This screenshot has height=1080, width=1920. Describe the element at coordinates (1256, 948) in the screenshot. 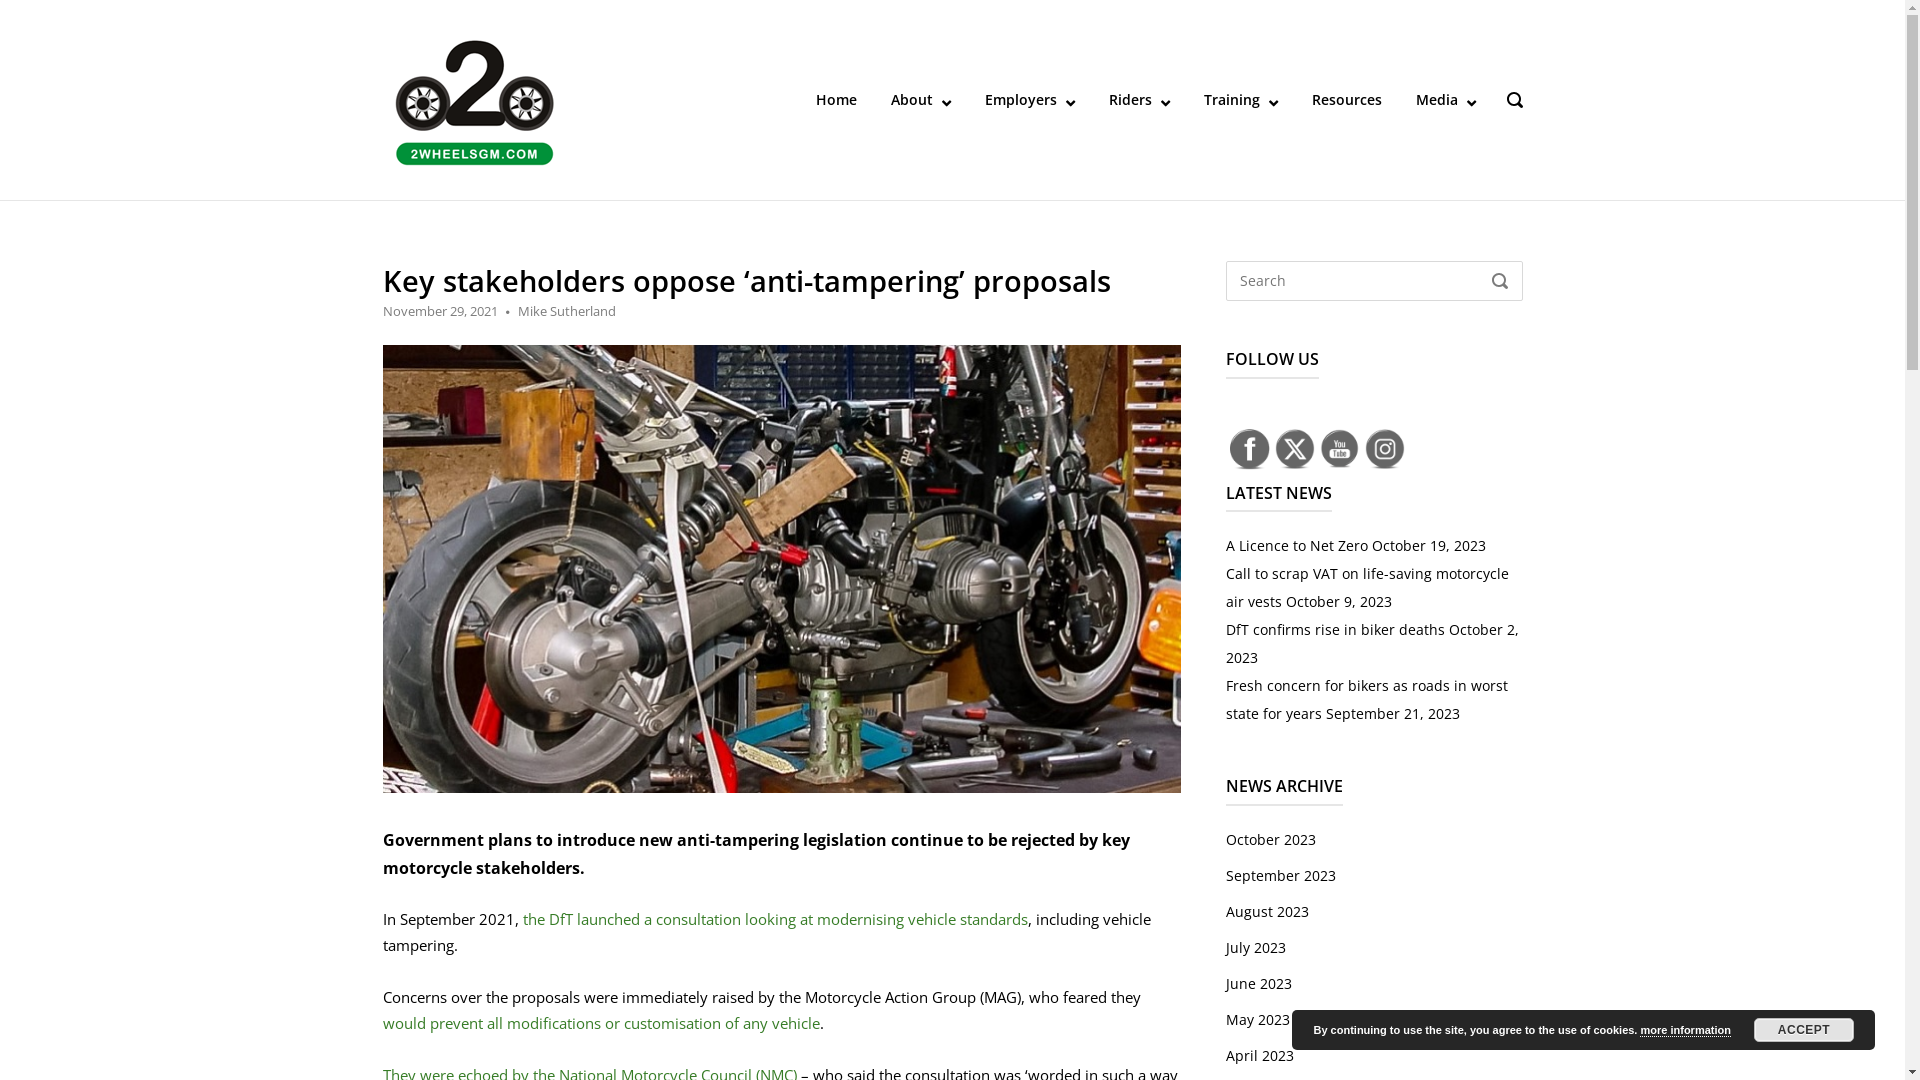

I see `July 2023` at that location.